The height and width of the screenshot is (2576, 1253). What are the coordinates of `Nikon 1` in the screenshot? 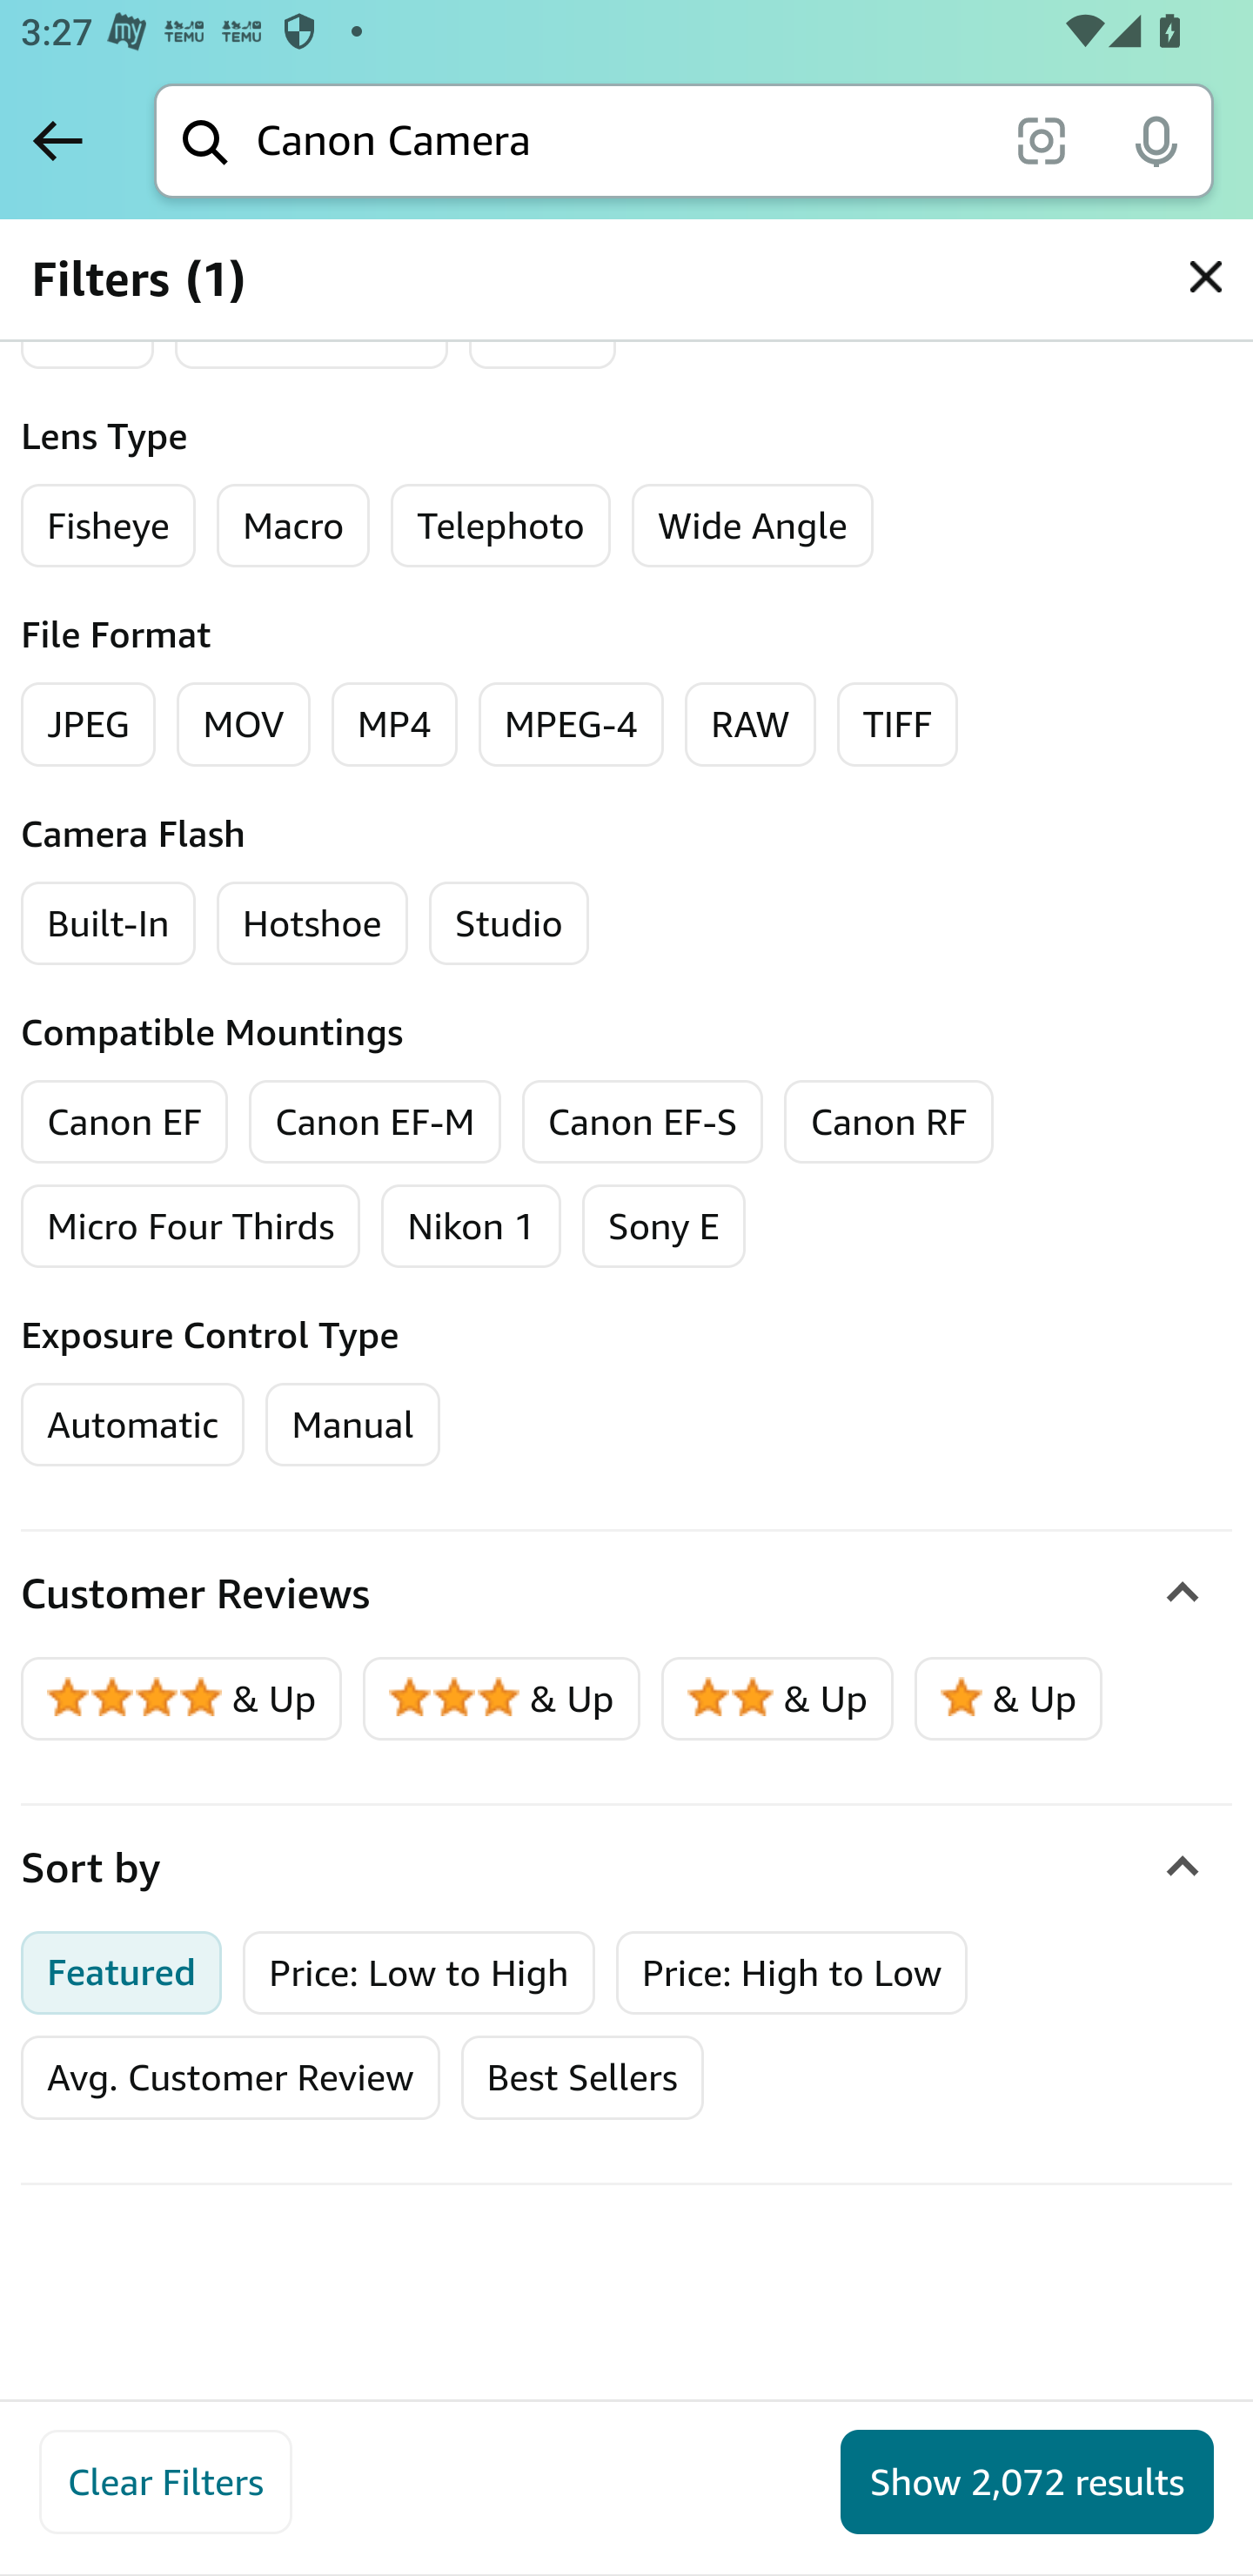 It's located at (471, 1225).